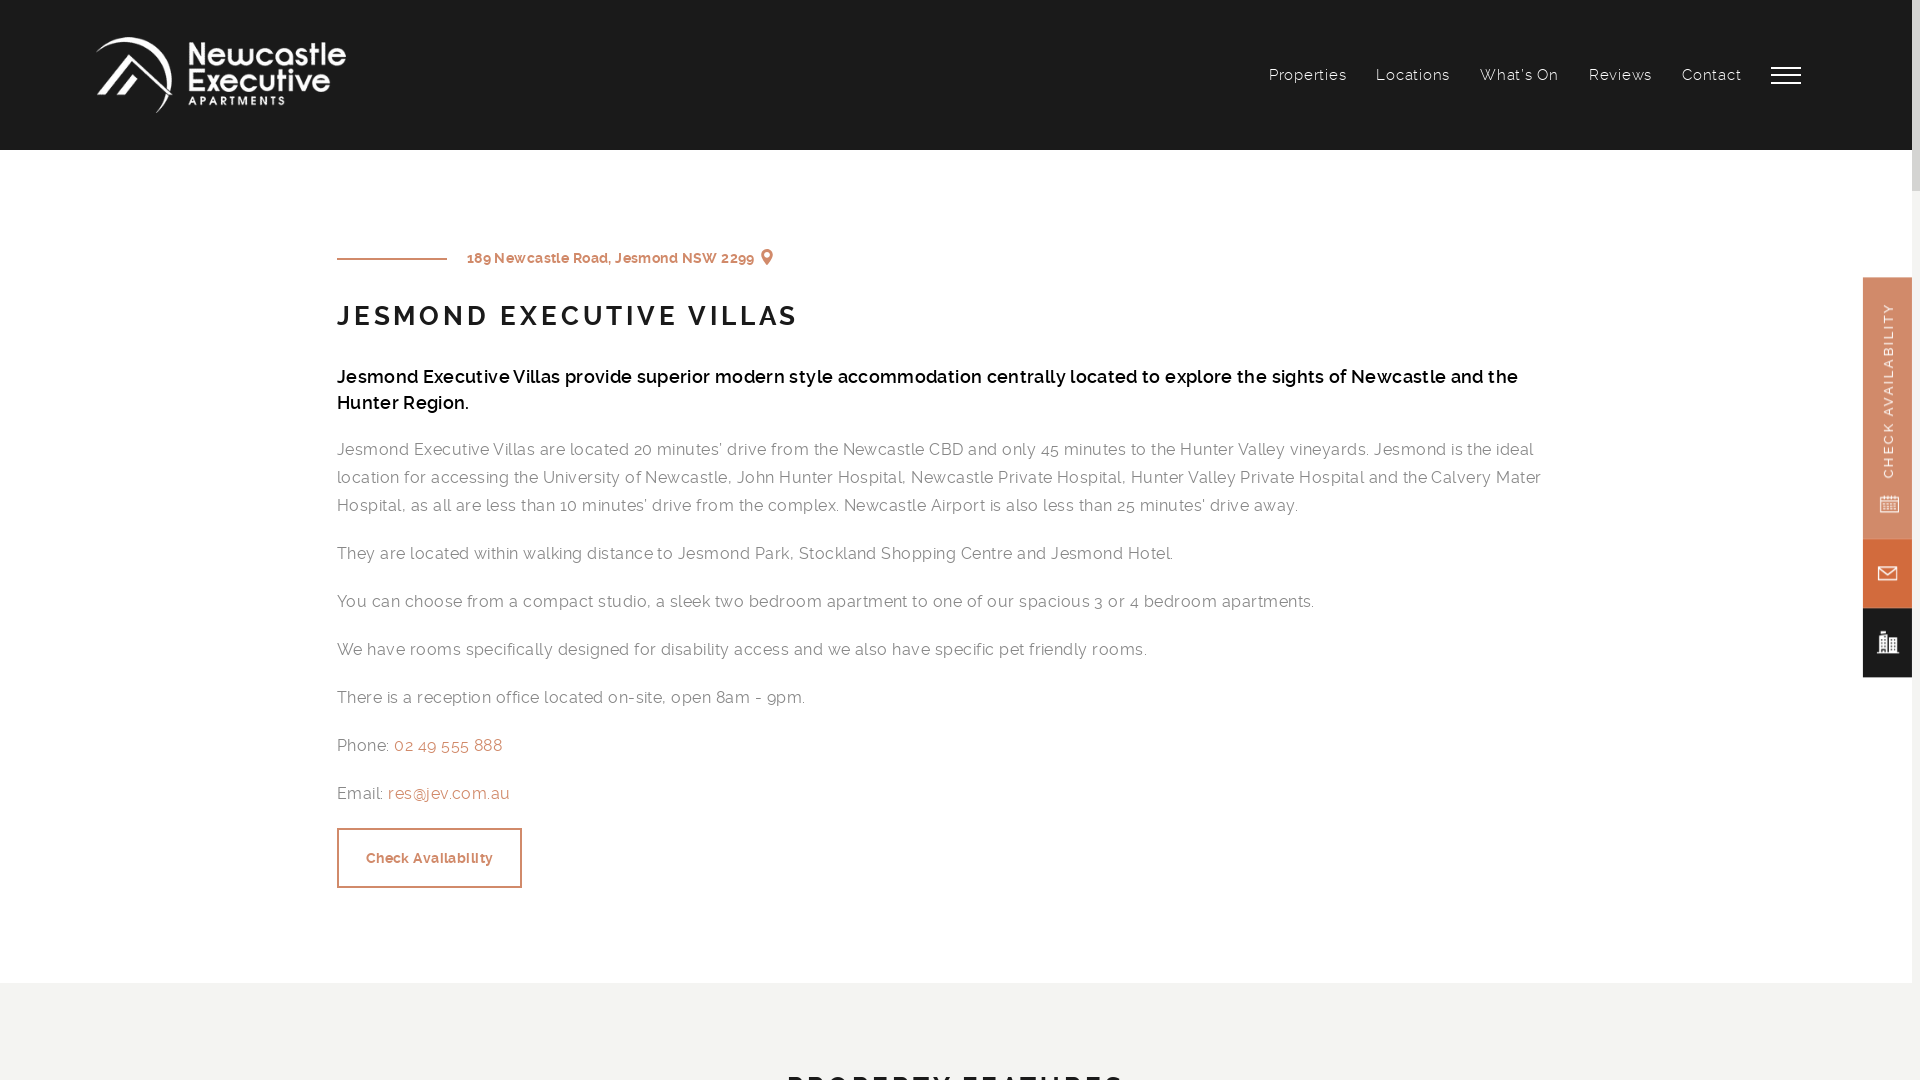 This screenshot has width=1920, height=1080. Describe the element at coordinates (1712, 75) in the screenshot. I see `Contact` at that location.